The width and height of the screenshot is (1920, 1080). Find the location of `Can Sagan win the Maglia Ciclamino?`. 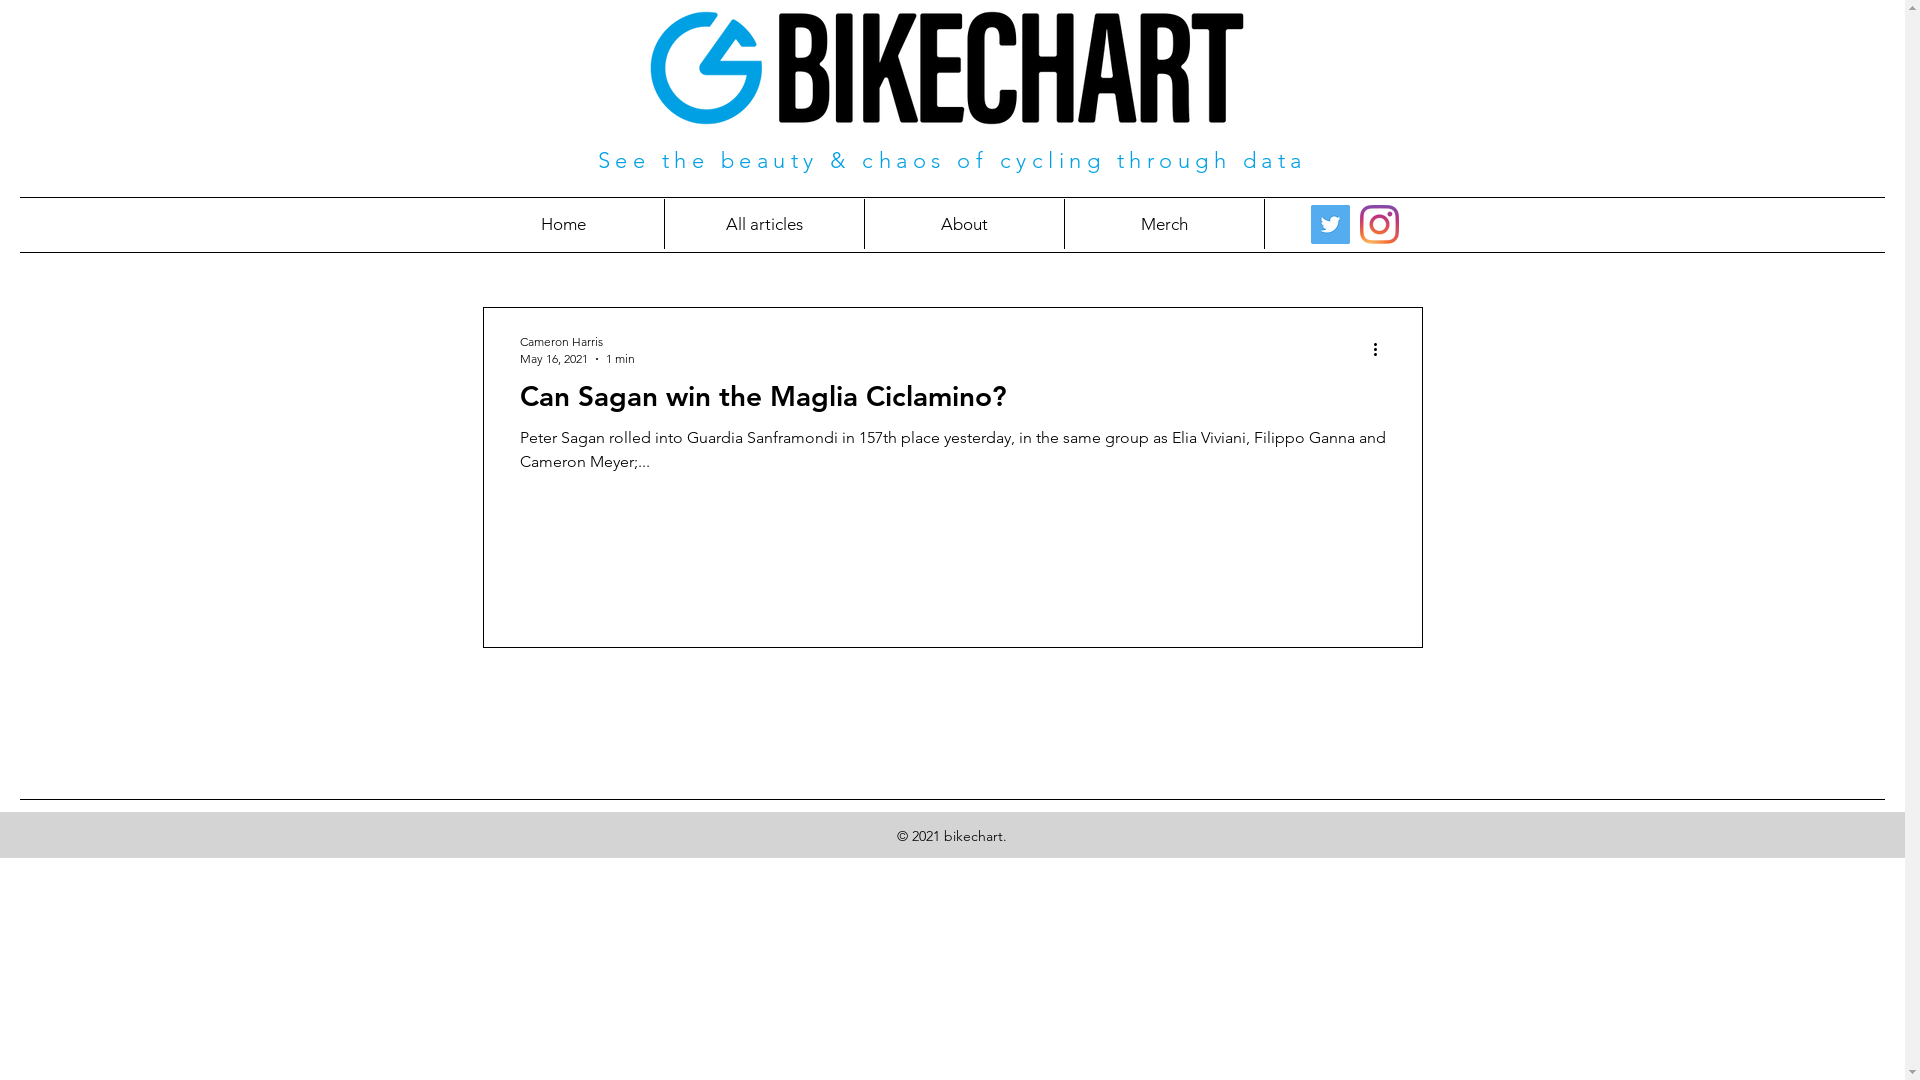

Can Sagan win the Maglia Ciclamino? is located at coordinates (953, 402).